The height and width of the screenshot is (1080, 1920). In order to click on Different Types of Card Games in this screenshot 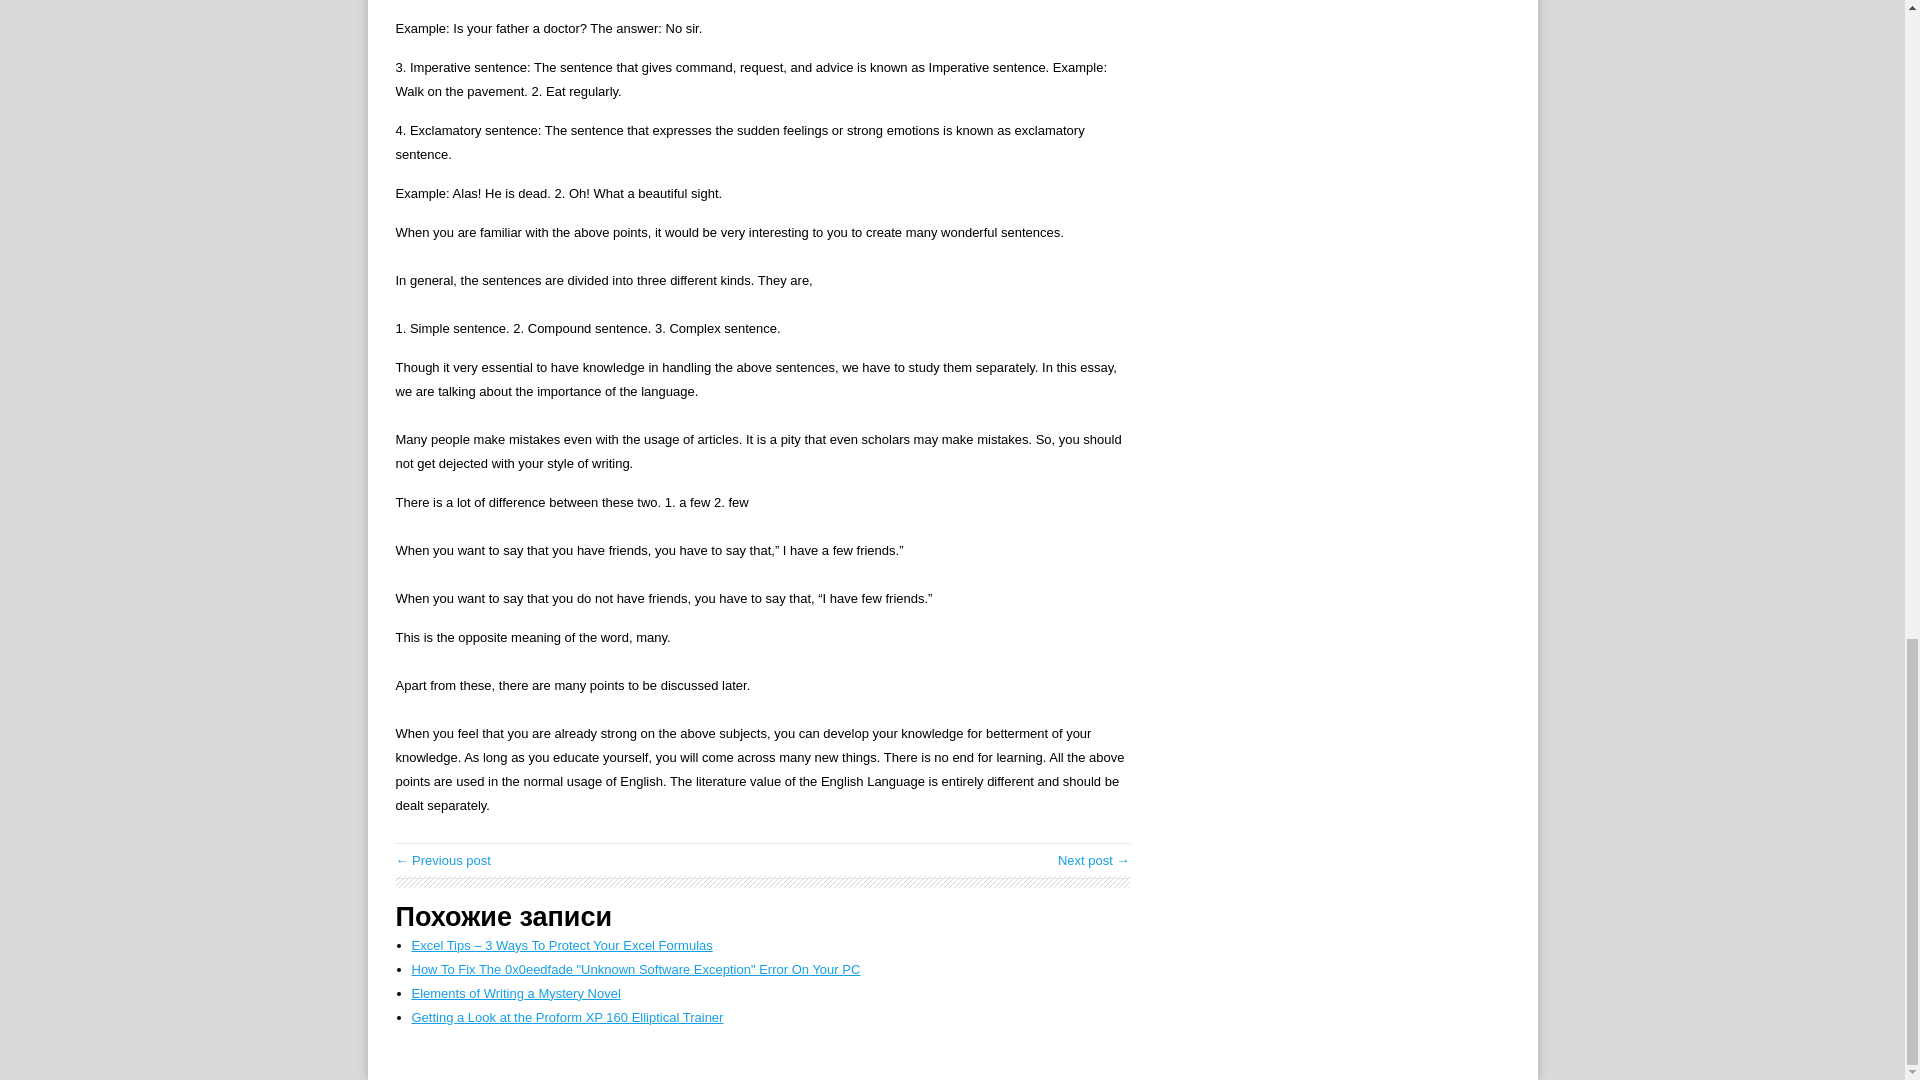, I will do `click(443, 860)`.